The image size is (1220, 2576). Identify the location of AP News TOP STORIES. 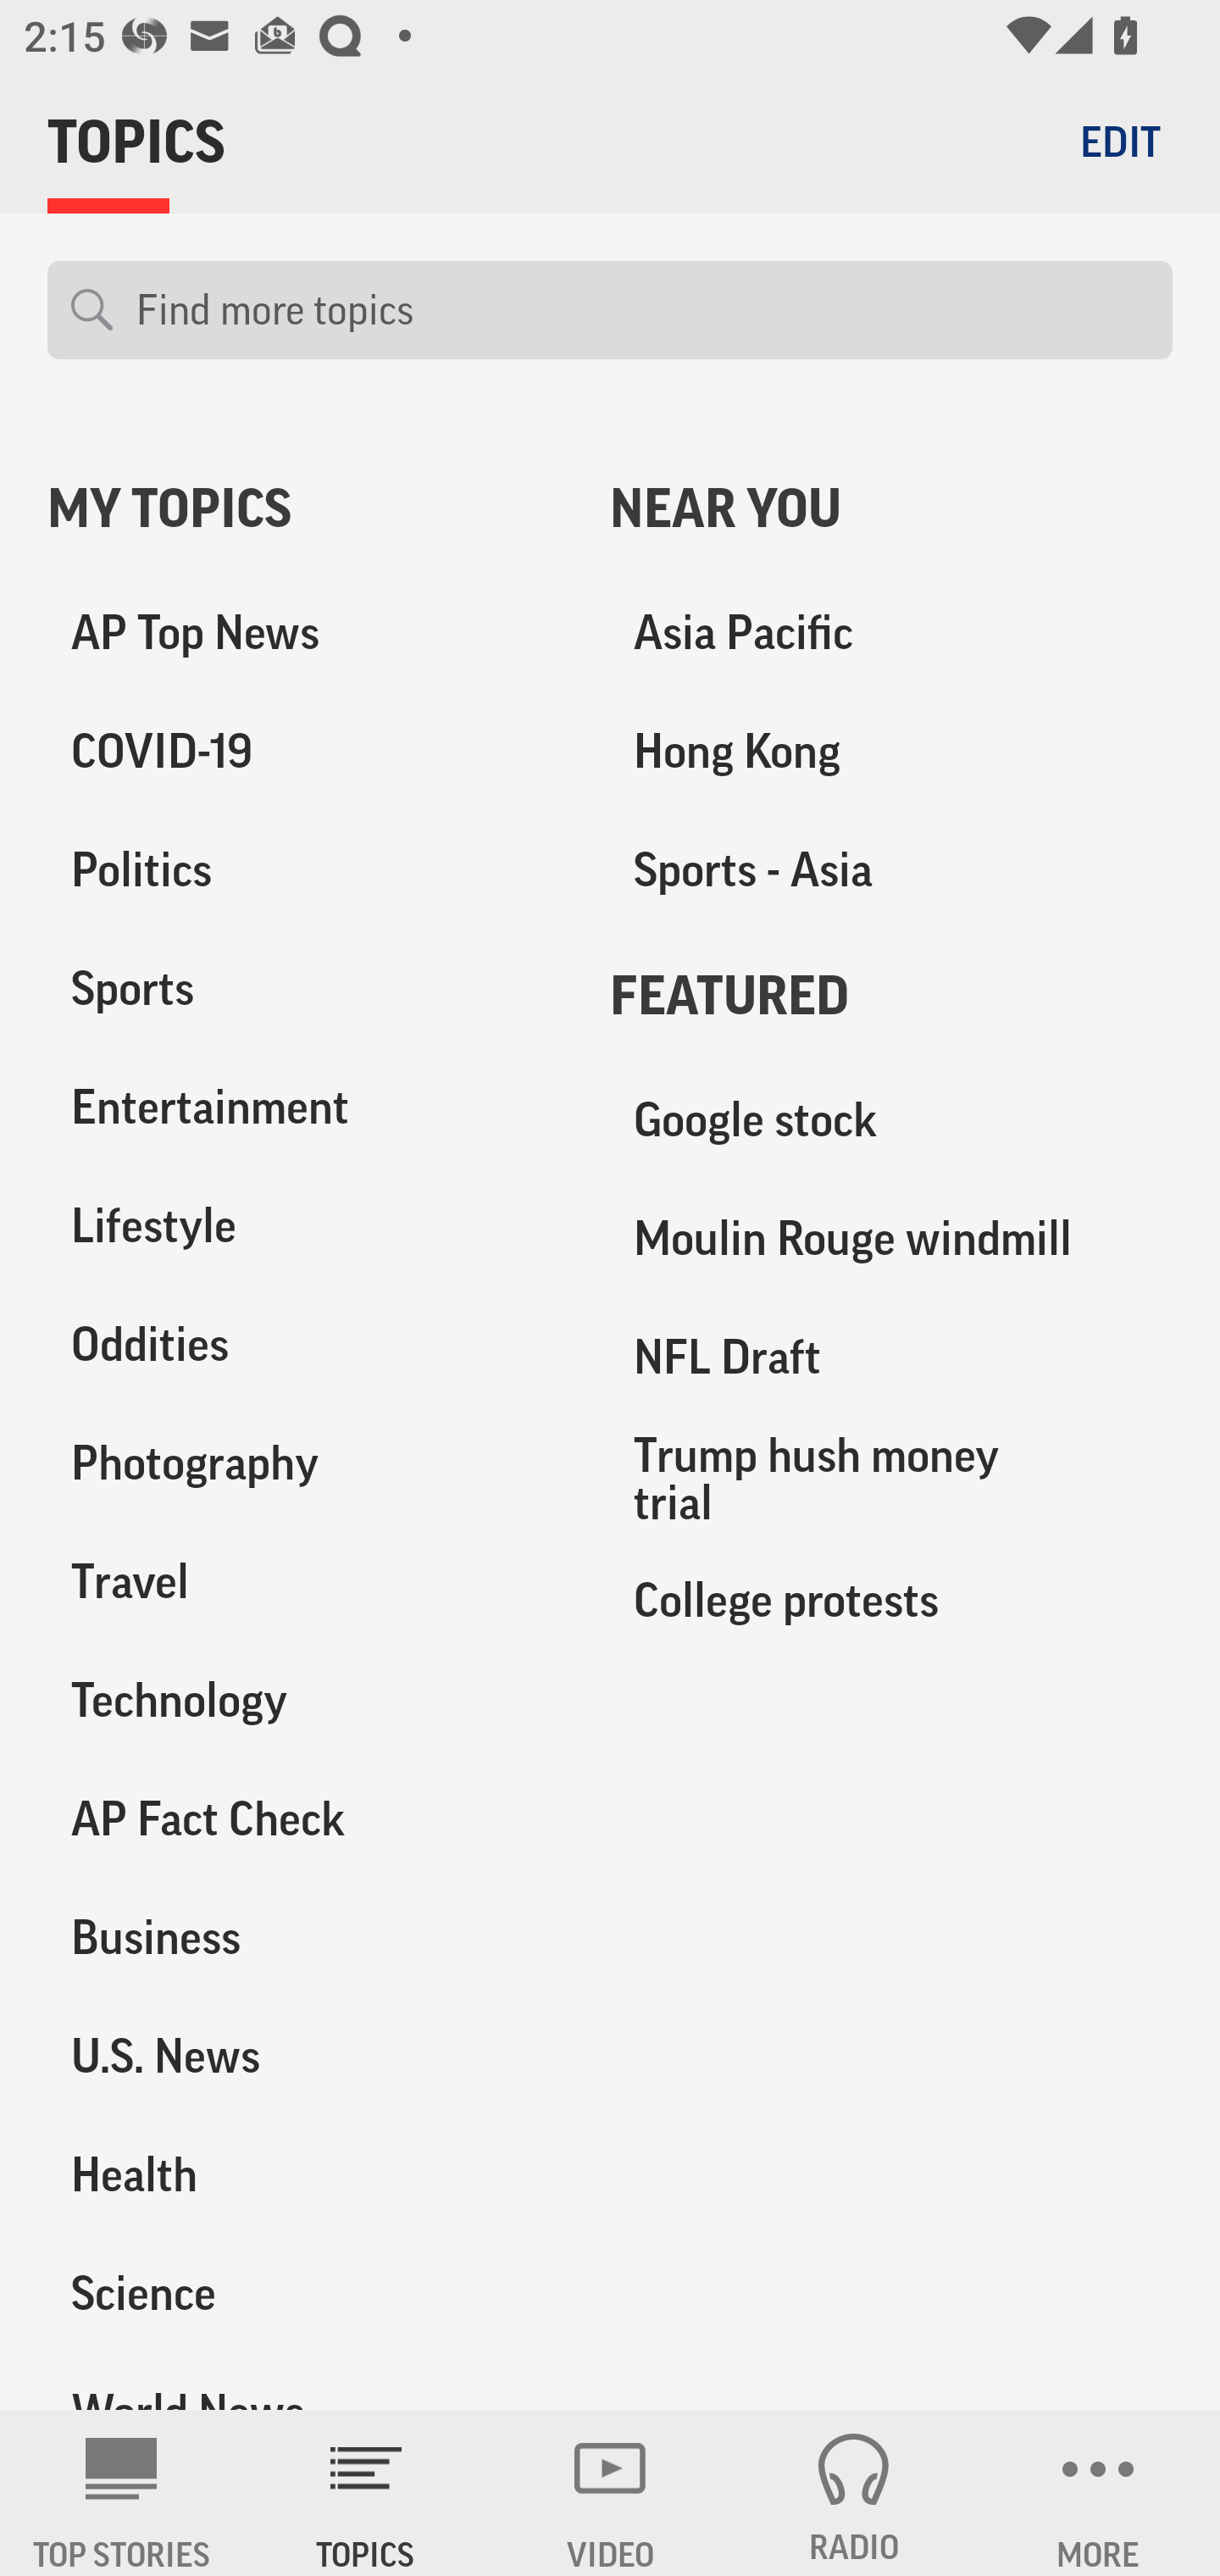
(122, 2493).